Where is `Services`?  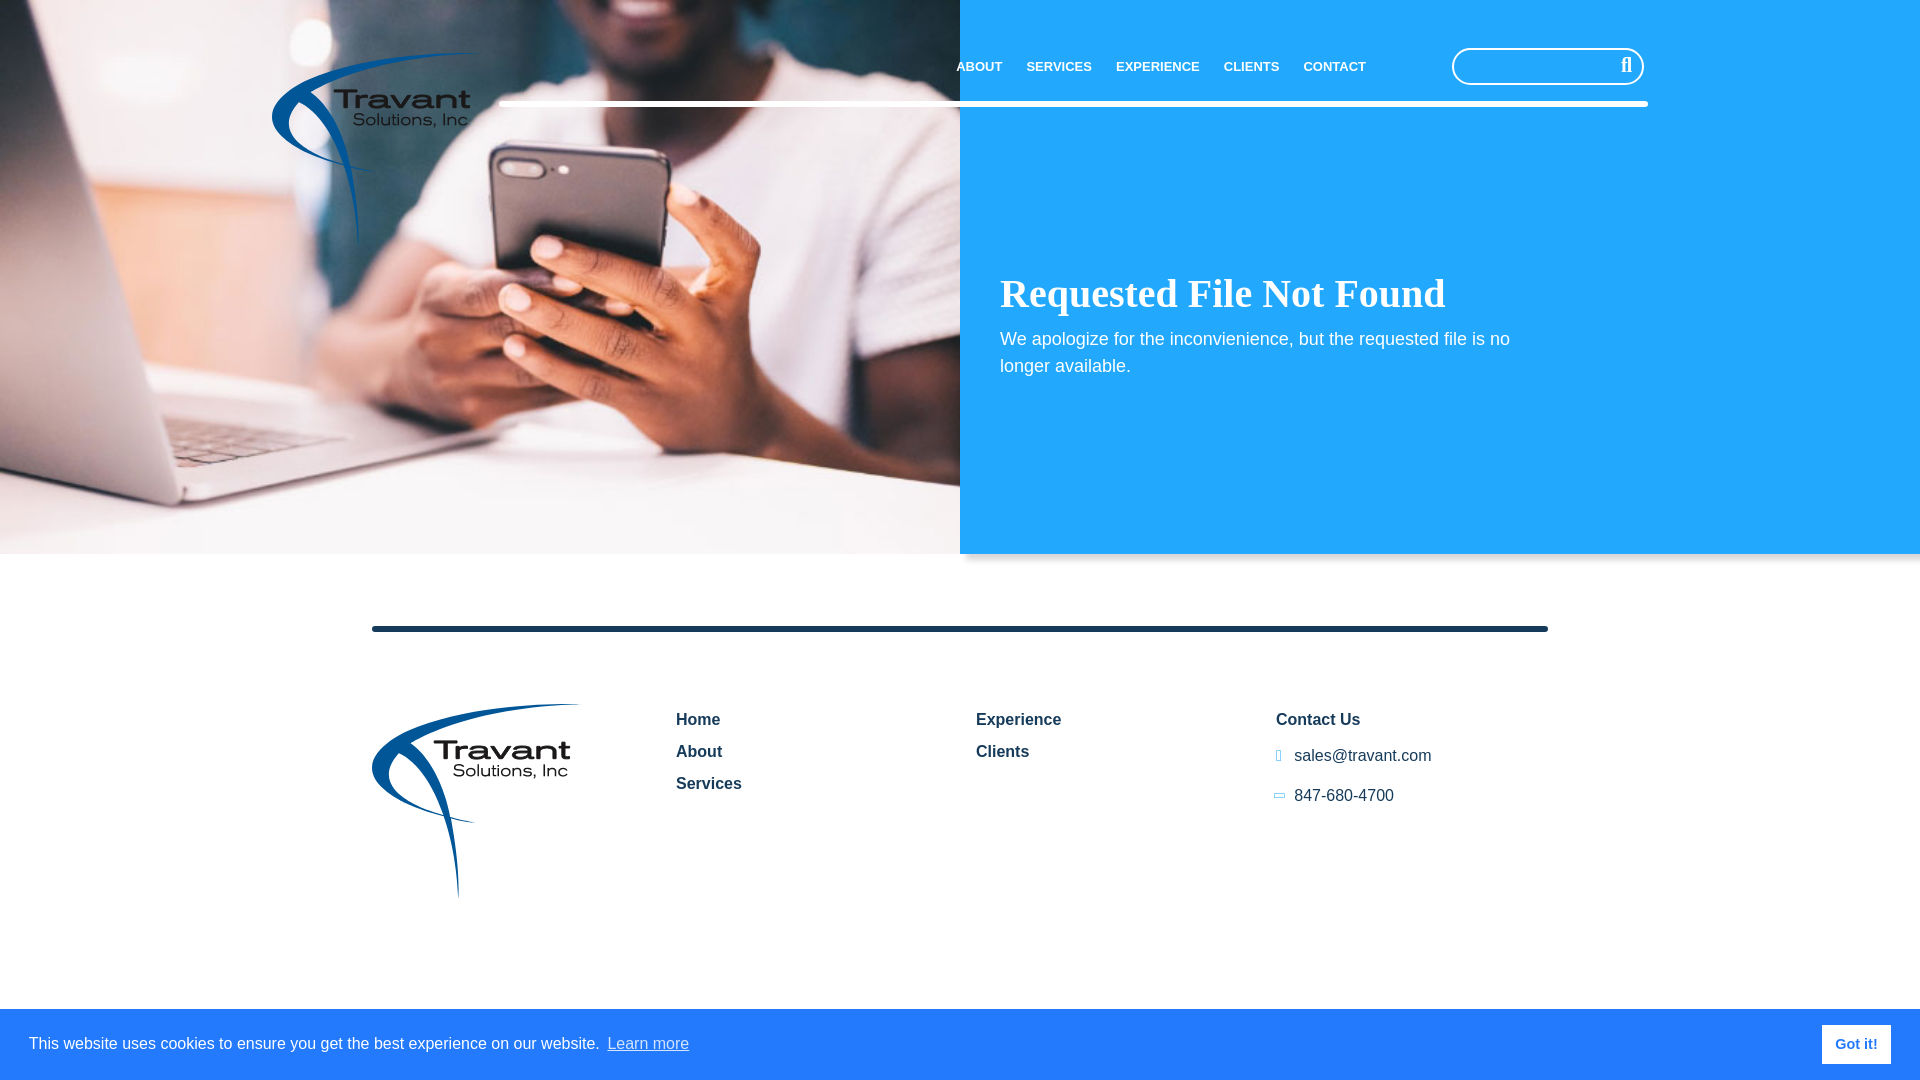
Services is located at coordinates (708, 783).